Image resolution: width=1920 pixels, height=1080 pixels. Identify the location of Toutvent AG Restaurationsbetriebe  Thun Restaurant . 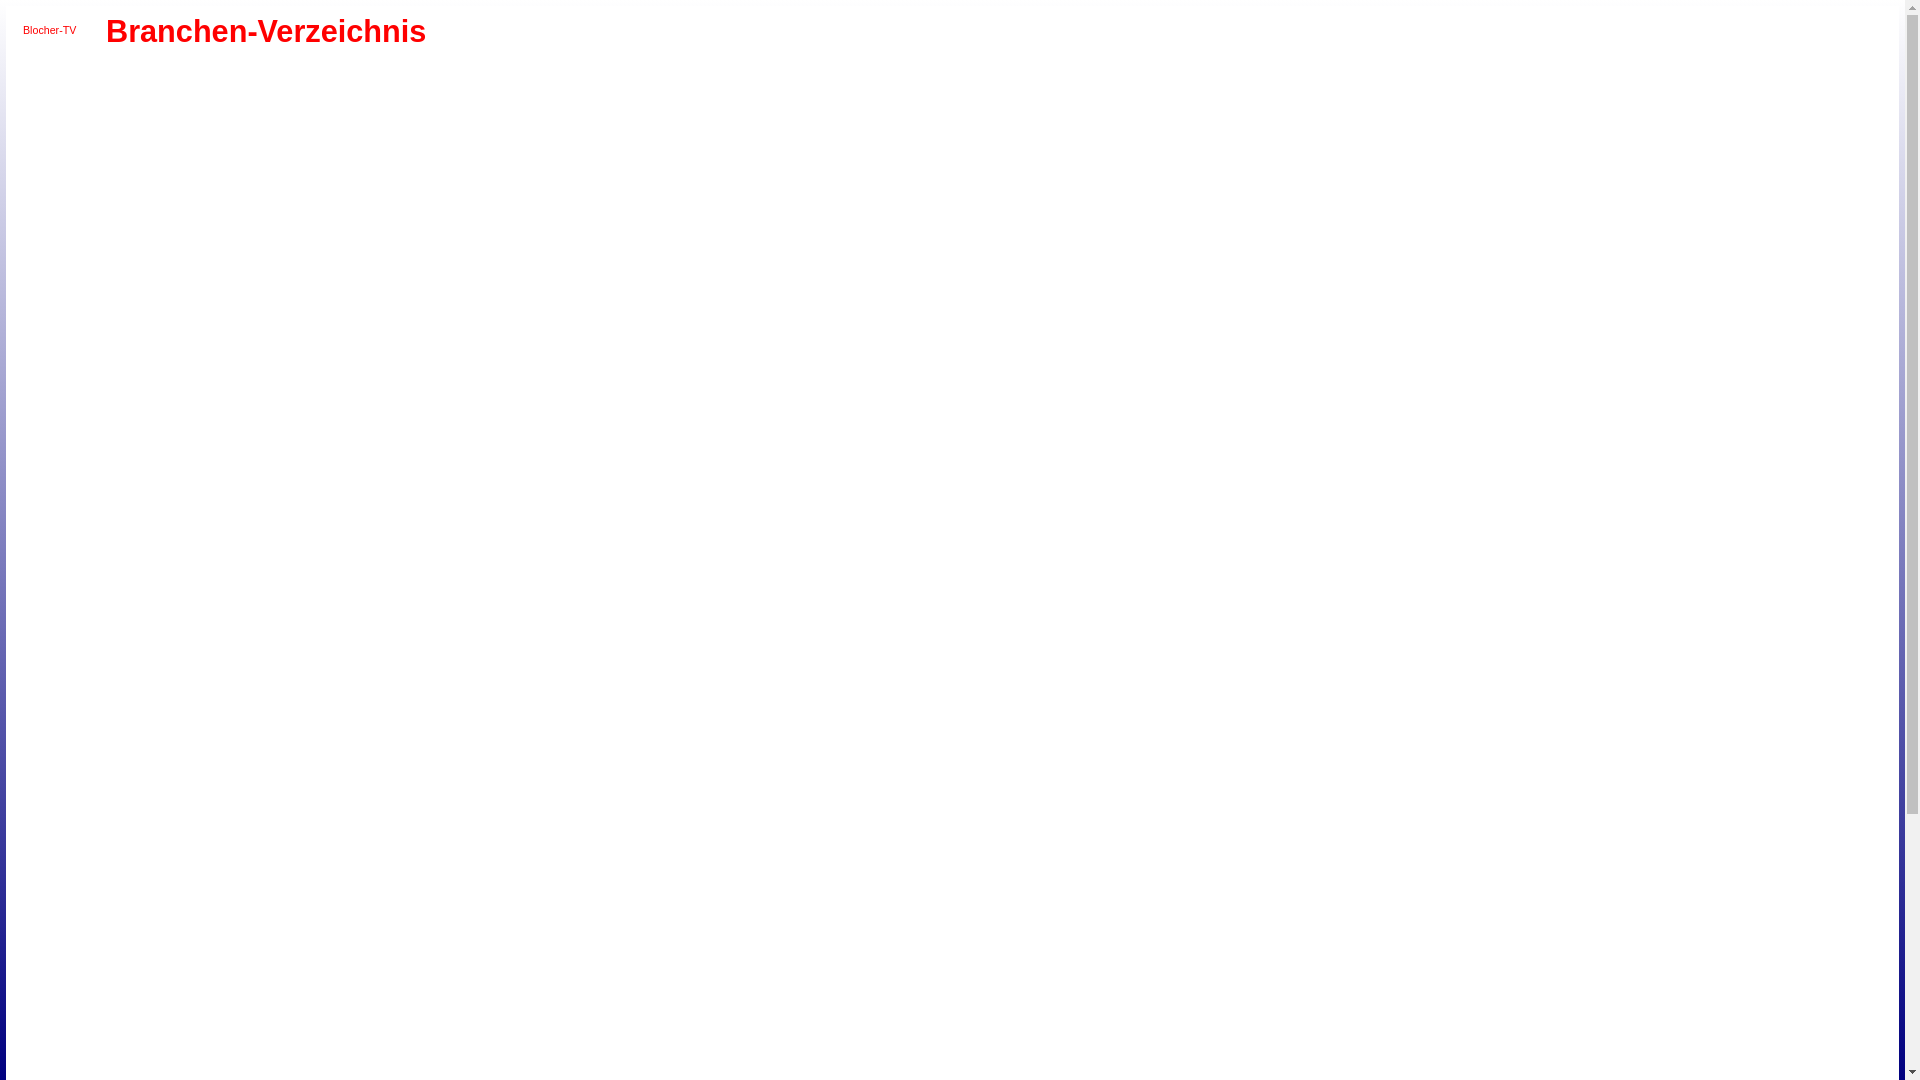
(443, 1069).